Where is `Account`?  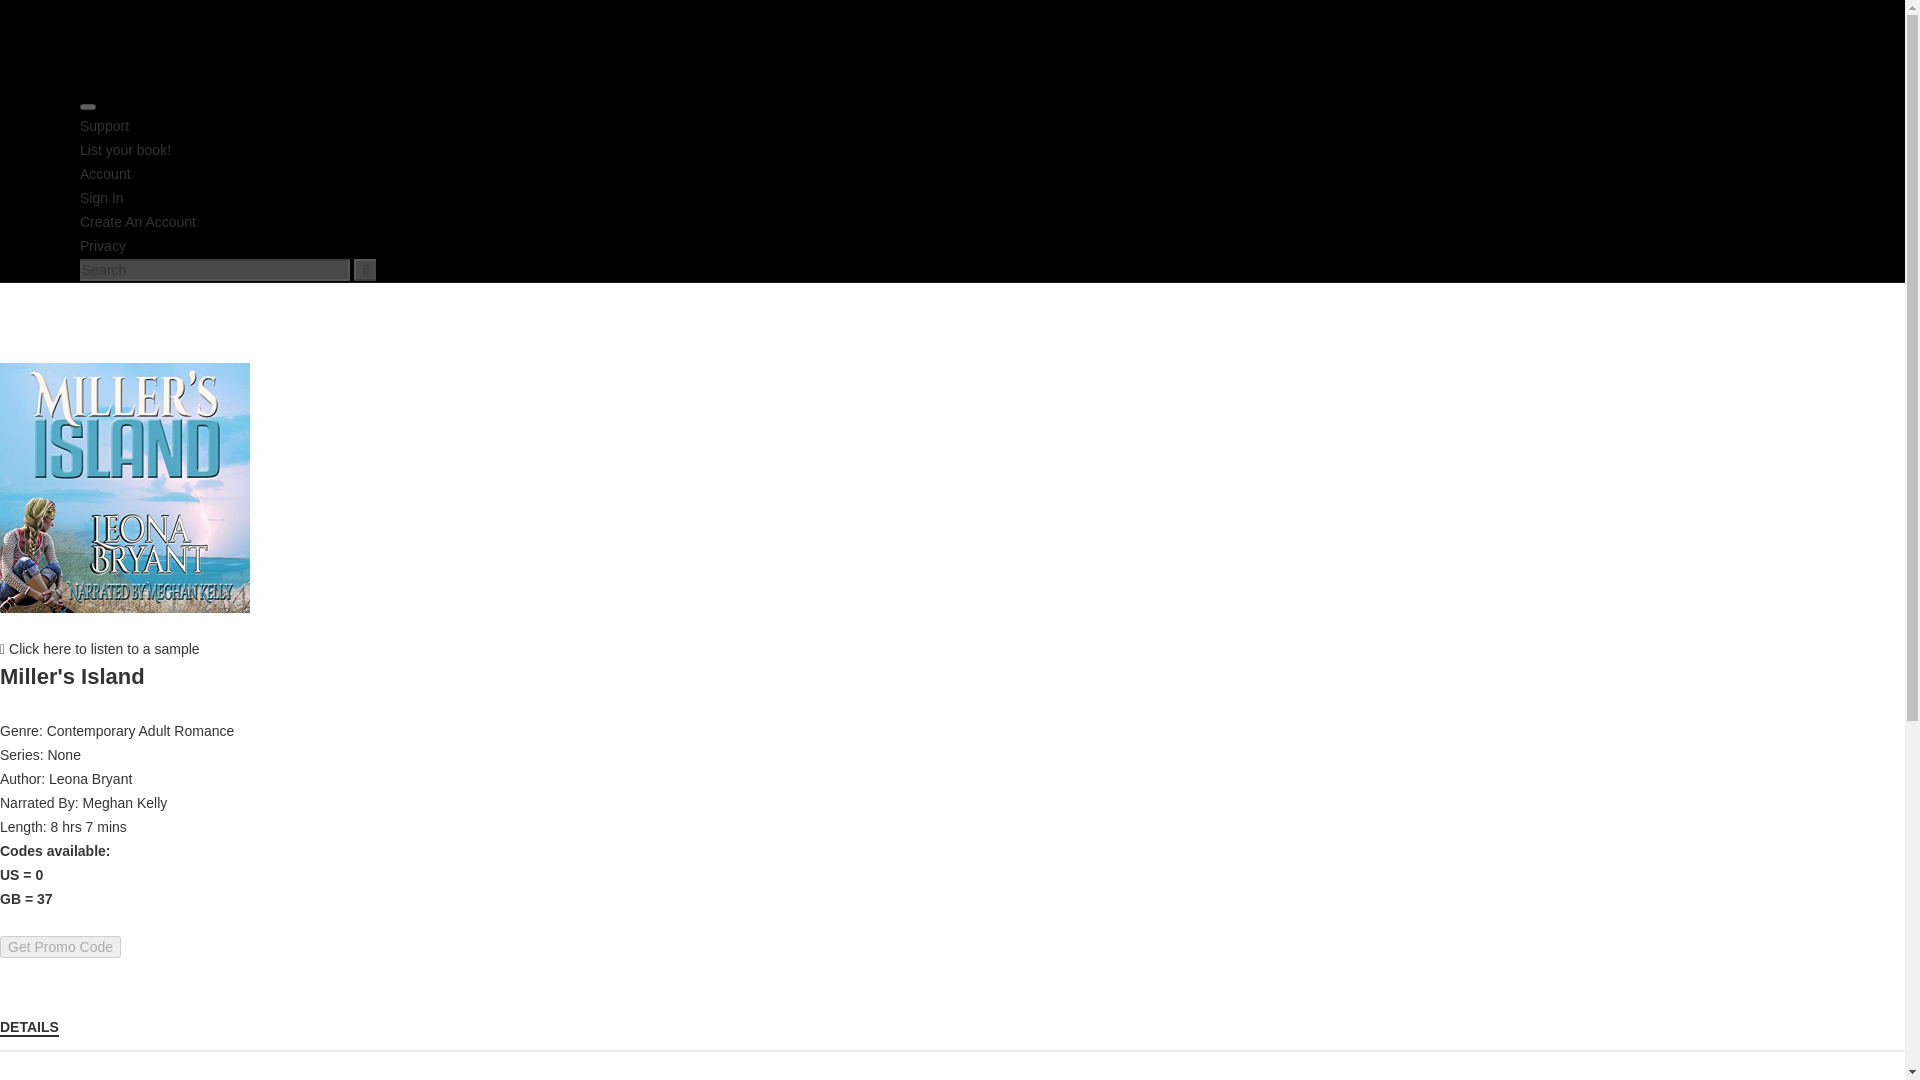
Account is located at coordinates (105, 174).